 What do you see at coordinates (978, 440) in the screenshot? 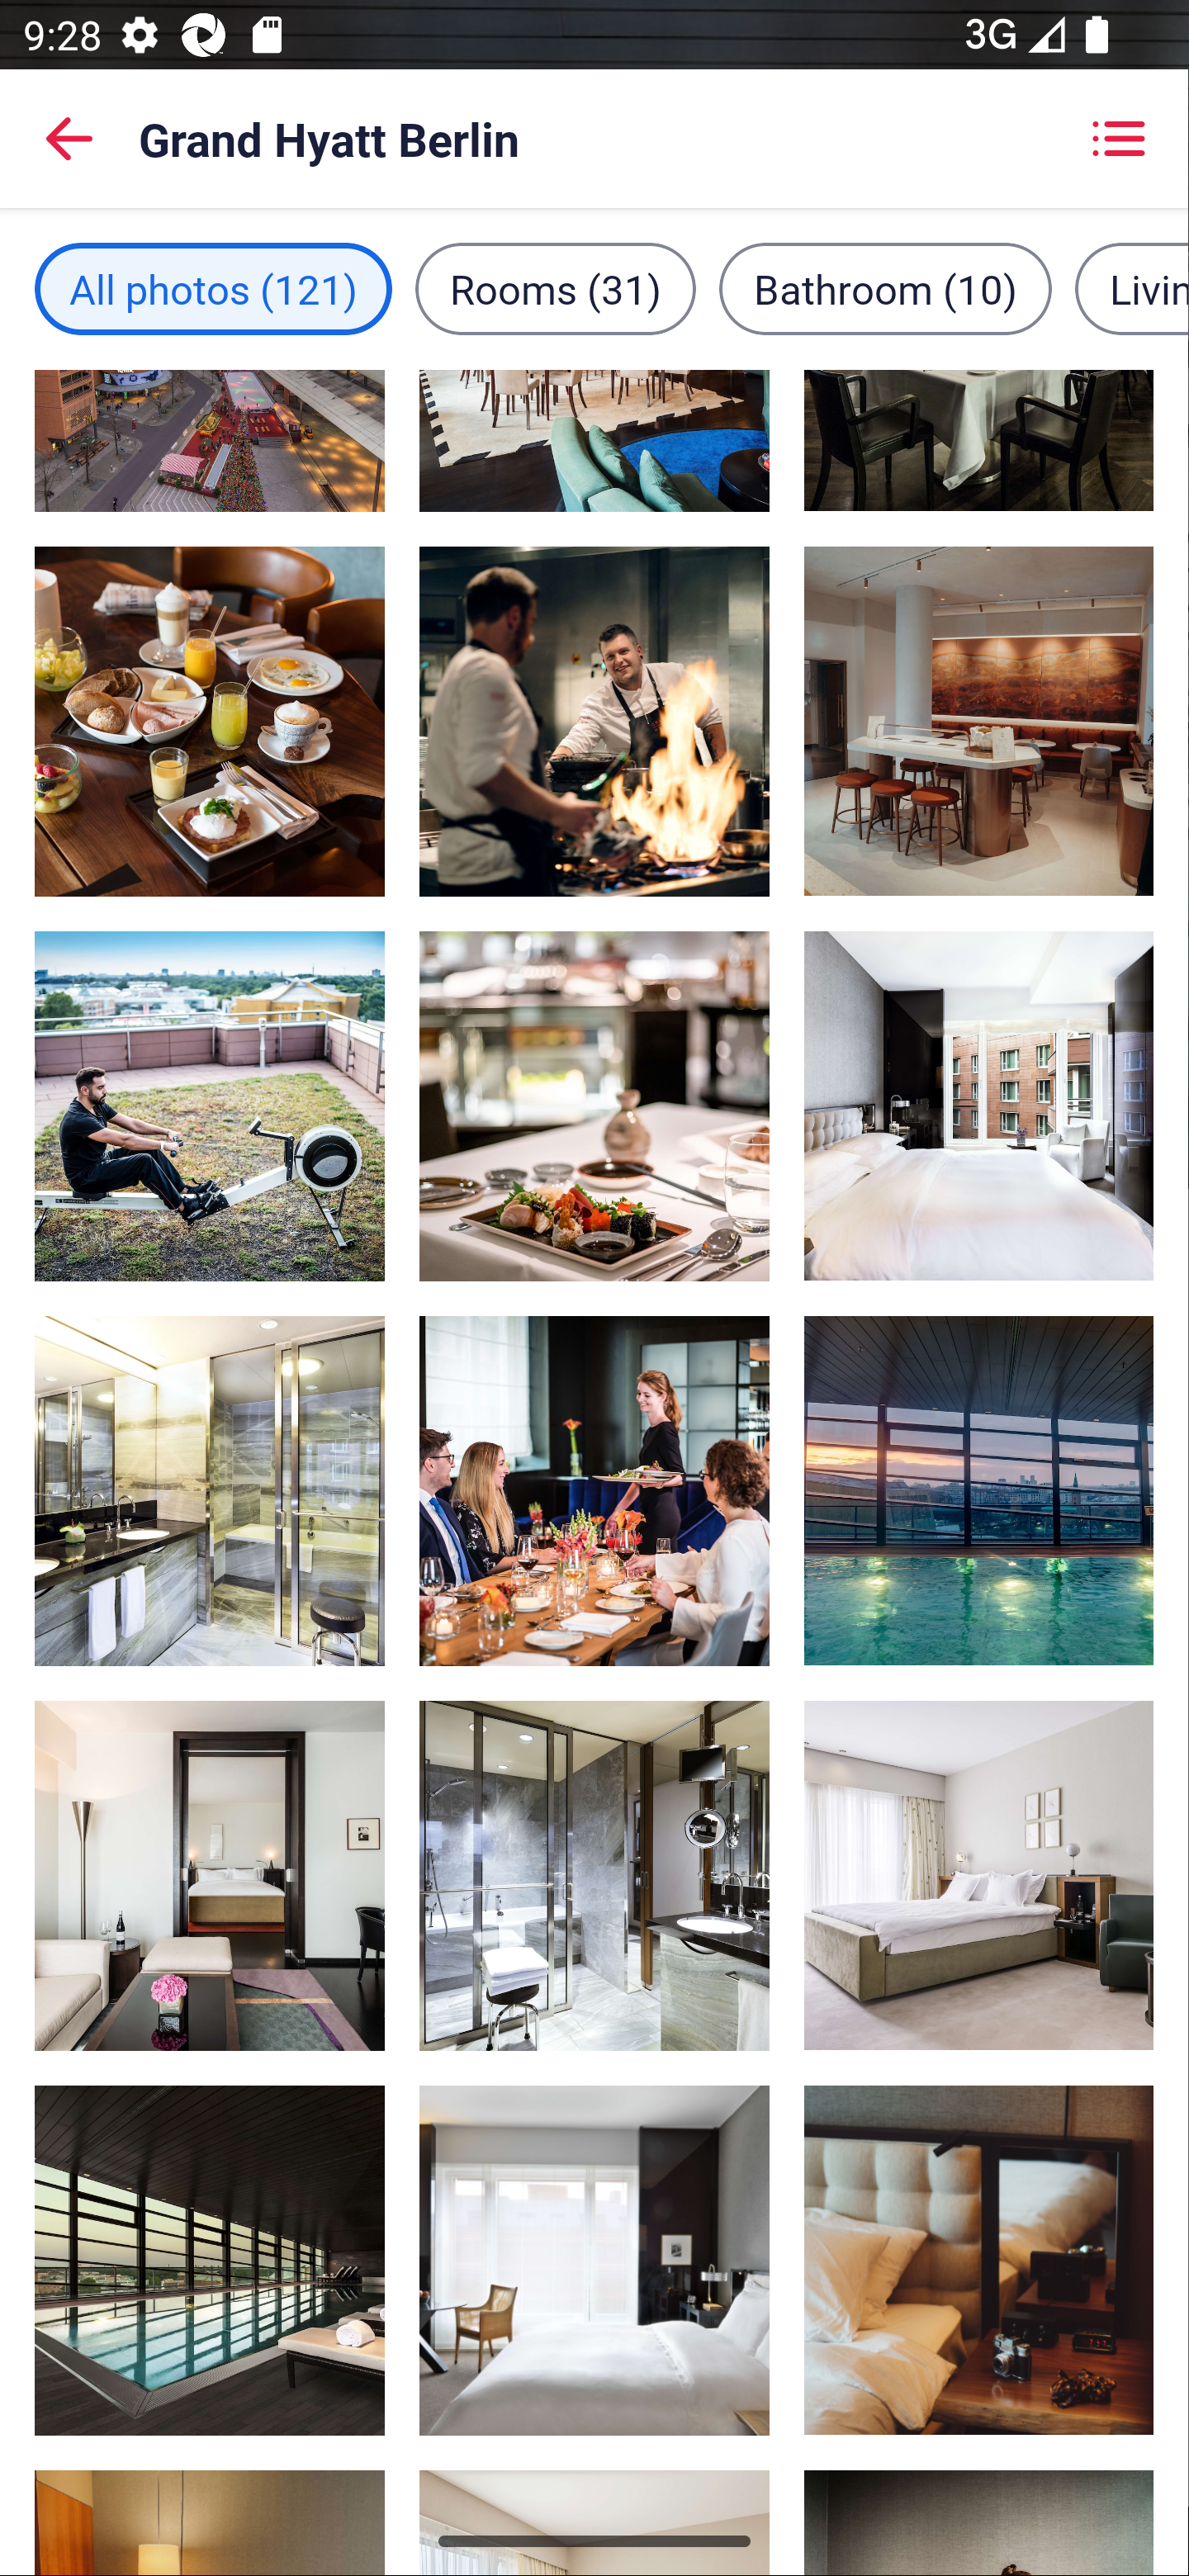
I see `2 restaurants, Asian cuisine, image` at bounding box center [978, 440].